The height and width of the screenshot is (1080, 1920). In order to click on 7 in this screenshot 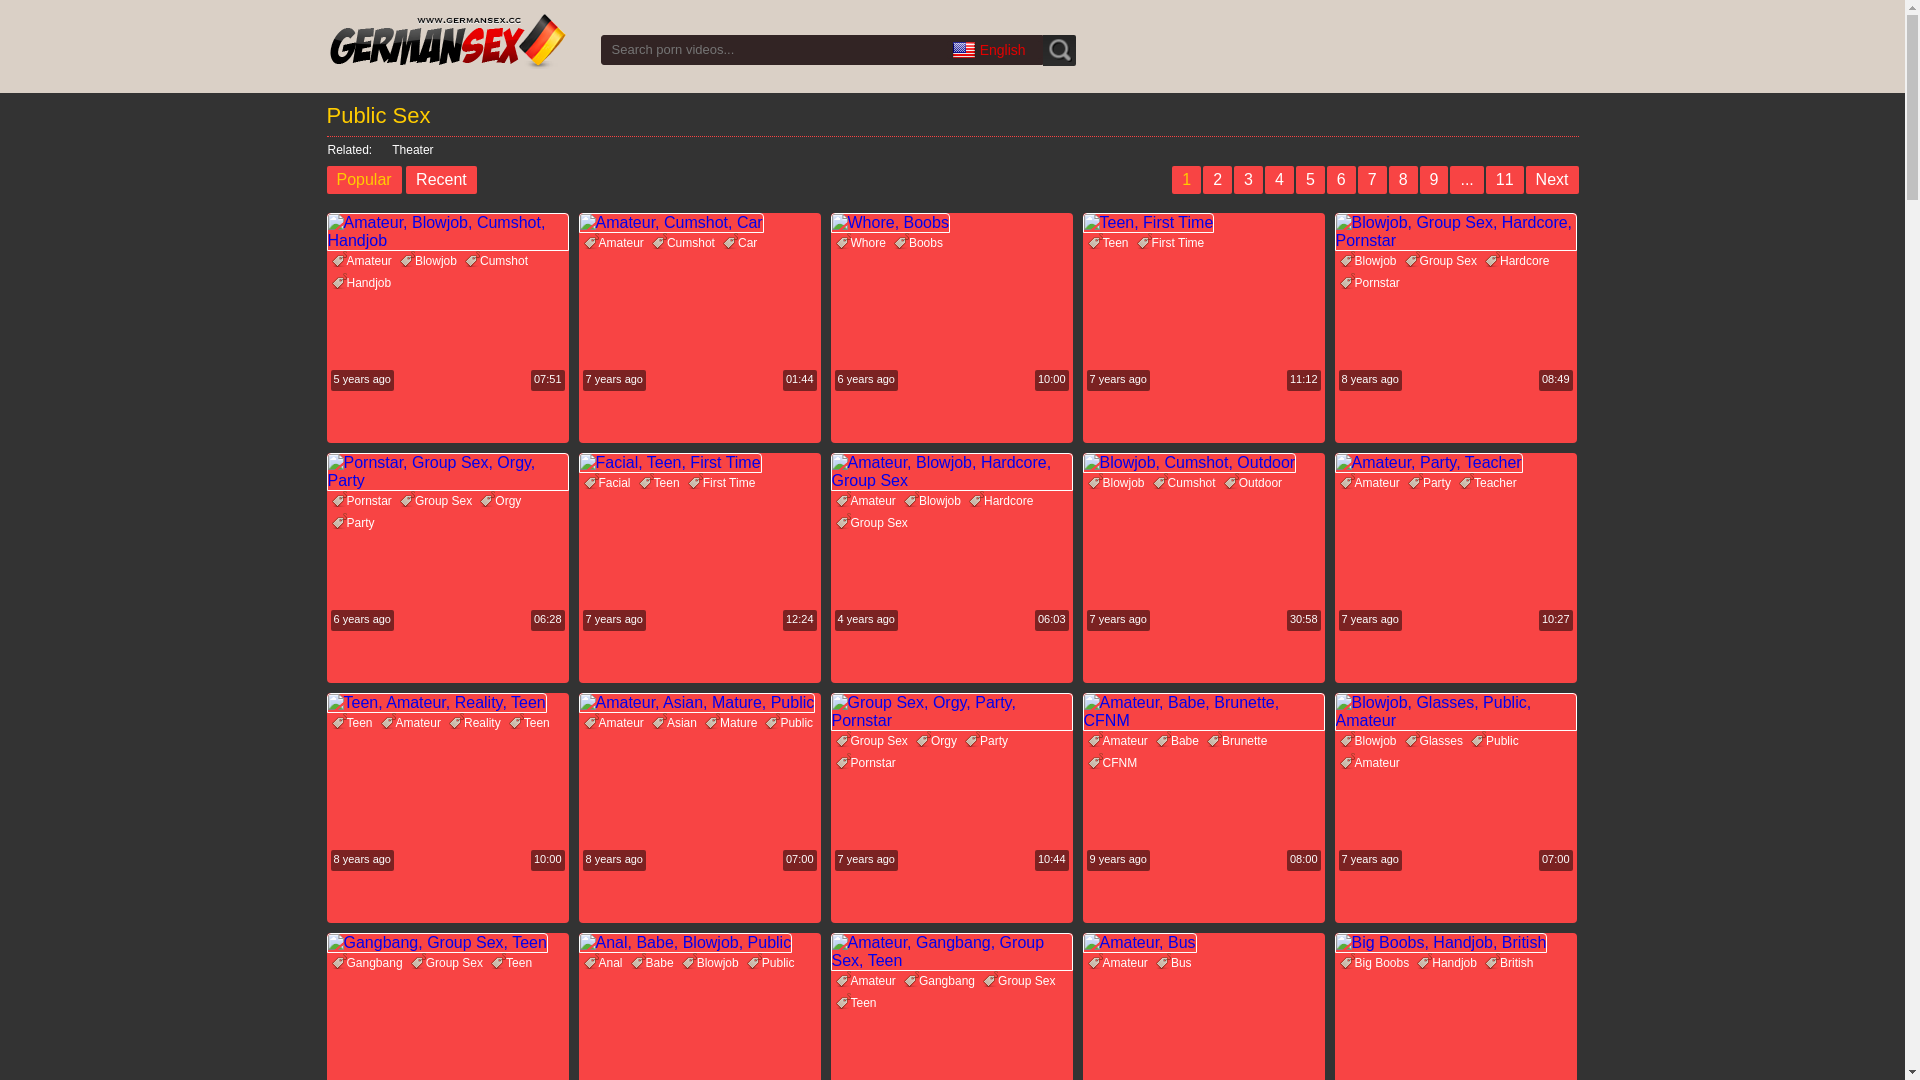, I will do `click(1372, 180)`.